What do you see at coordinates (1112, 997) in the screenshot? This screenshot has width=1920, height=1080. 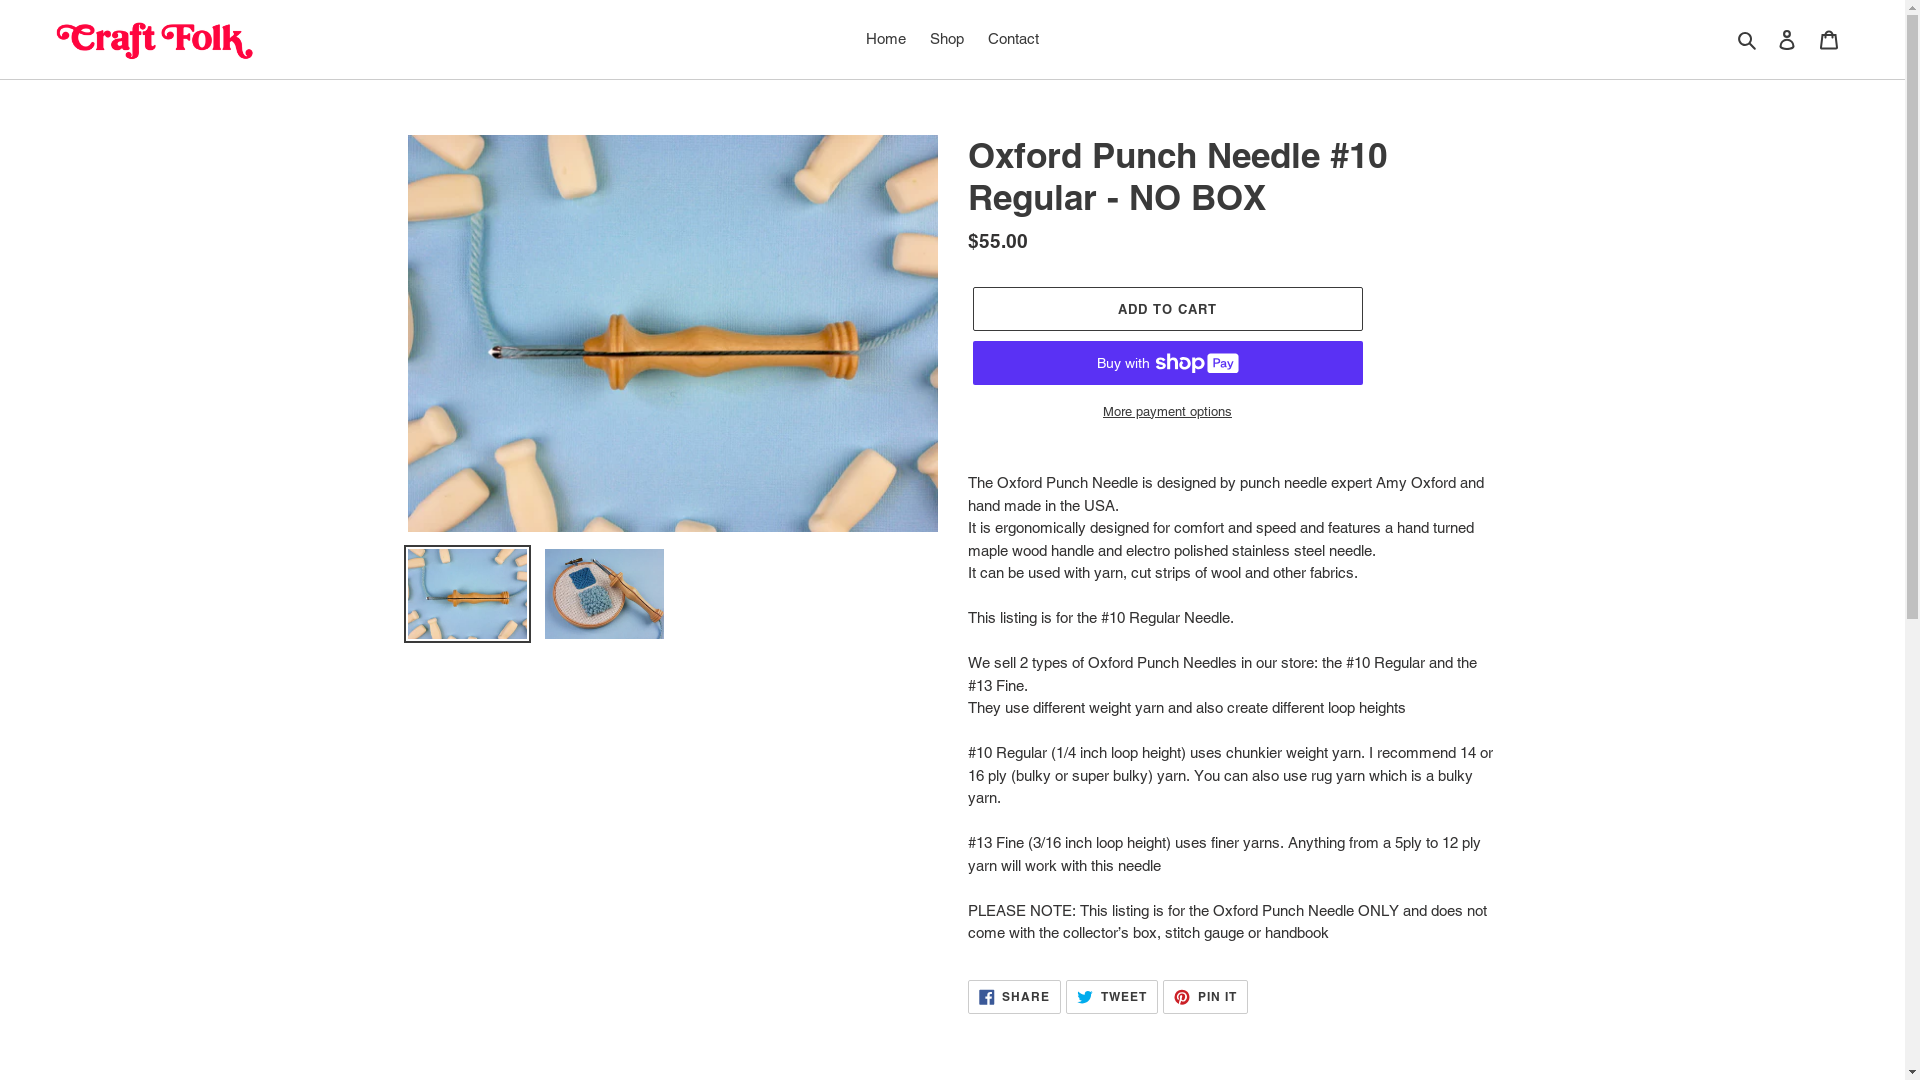 I see `TWEET
TWEET ON TWITTER` at bounding box center [1112, 997].